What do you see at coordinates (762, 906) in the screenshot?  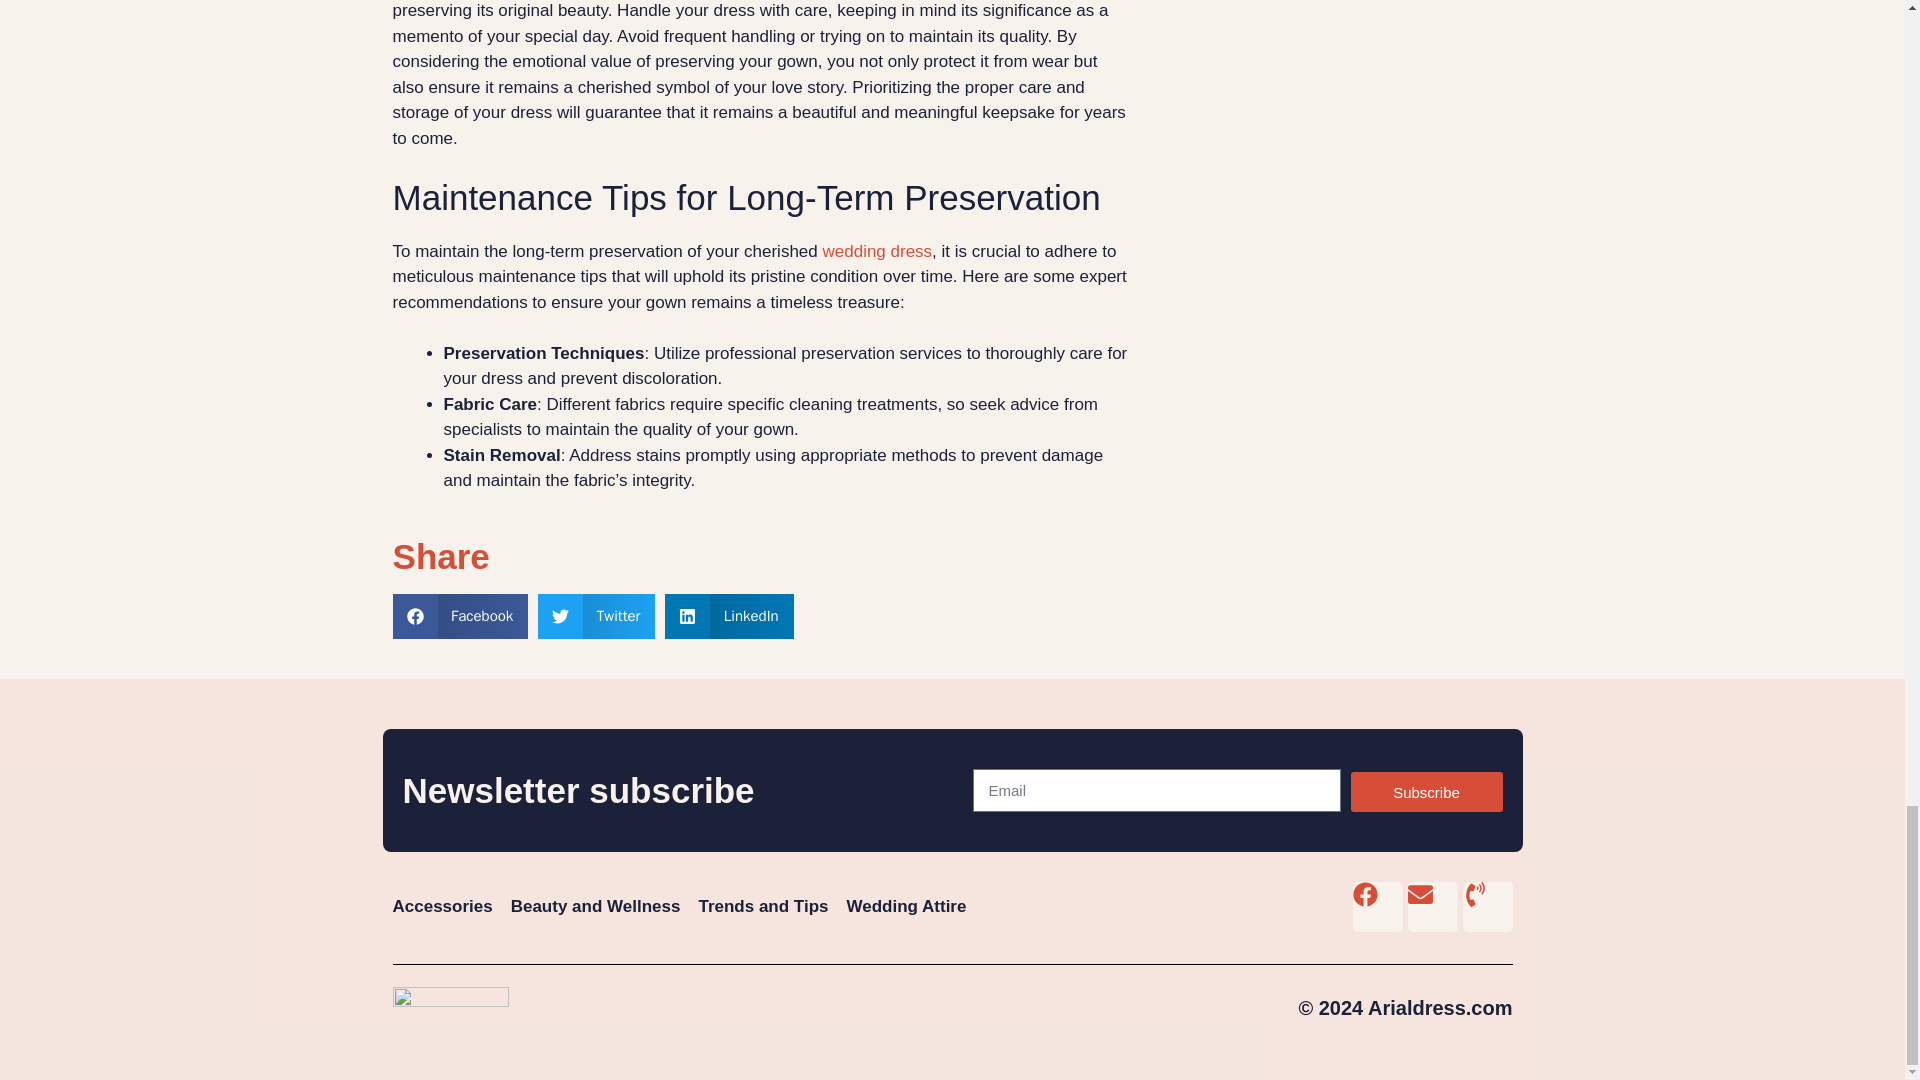 I see `Trends and Tips` at bounding box center [762, 906].